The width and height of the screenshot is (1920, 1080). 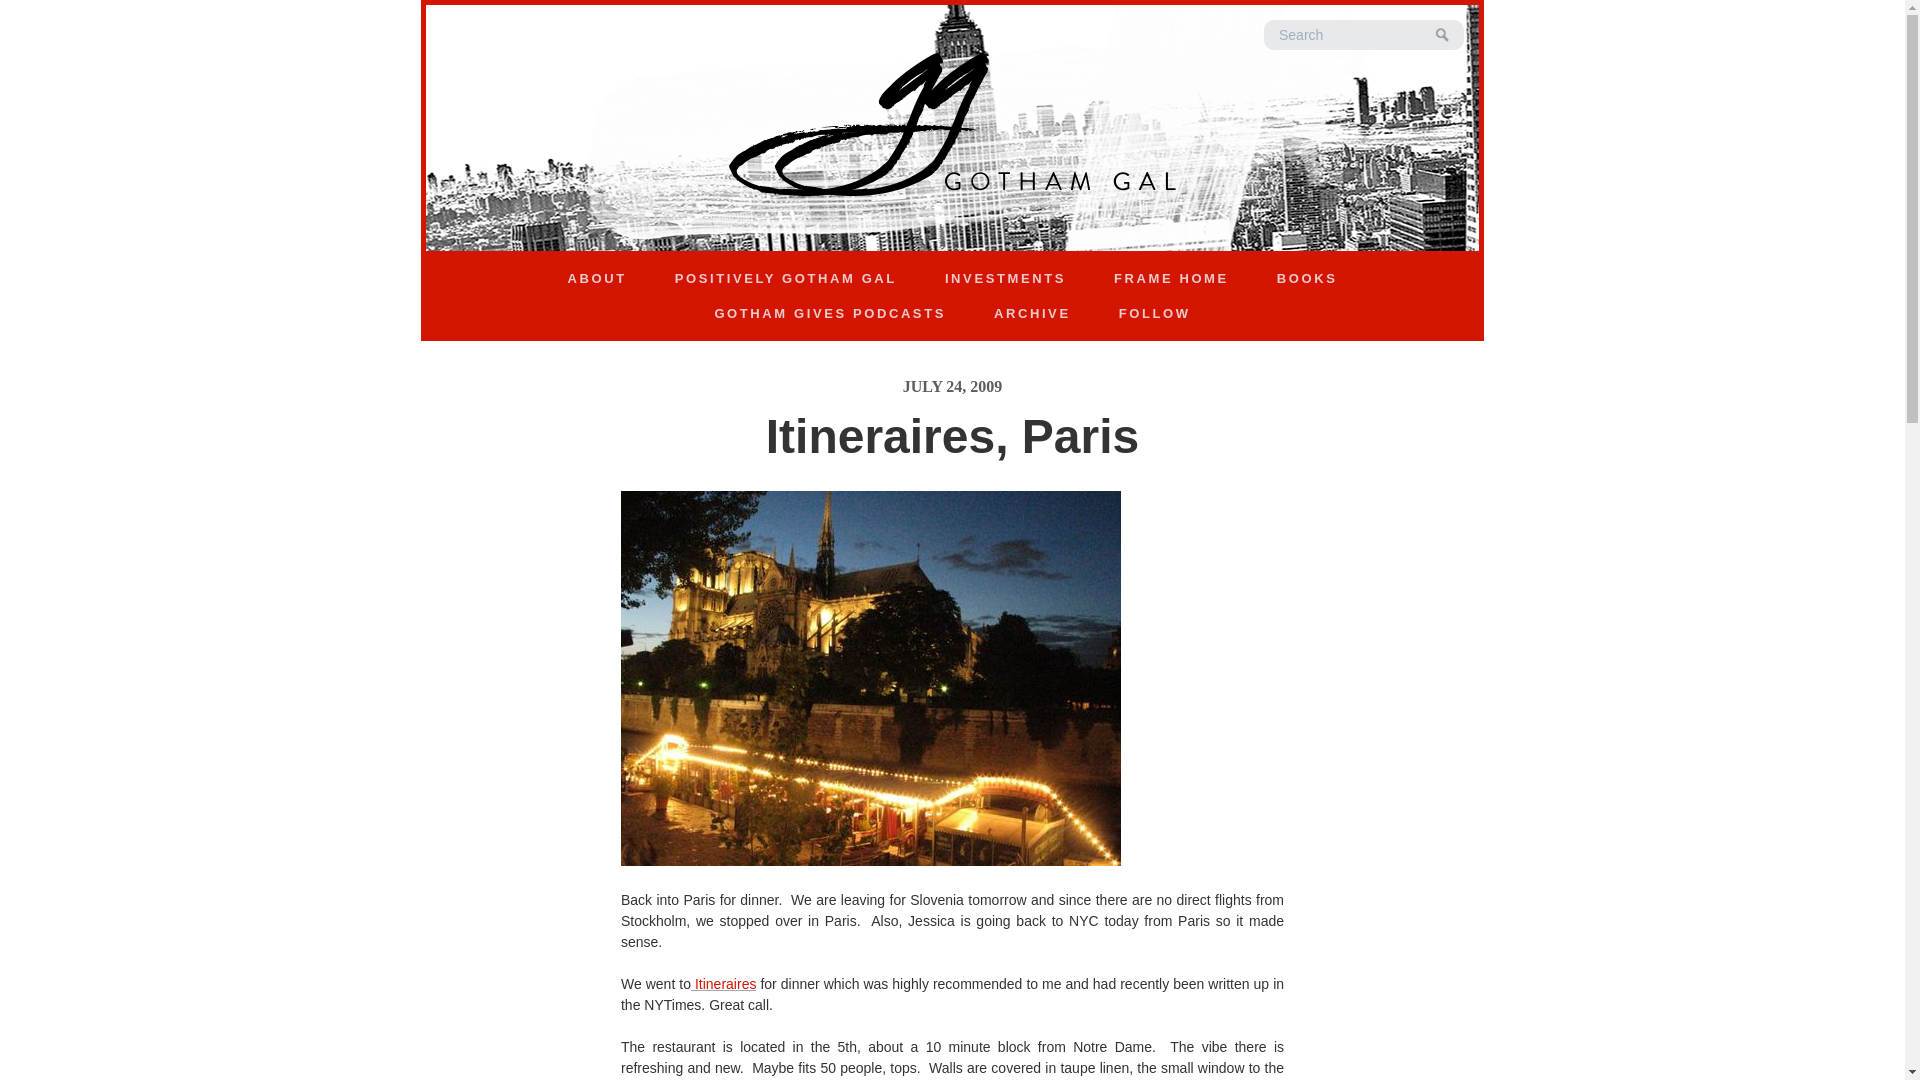 I want to click on POSITIVELY GOTHAM GAL, so click(x=786, y=278).